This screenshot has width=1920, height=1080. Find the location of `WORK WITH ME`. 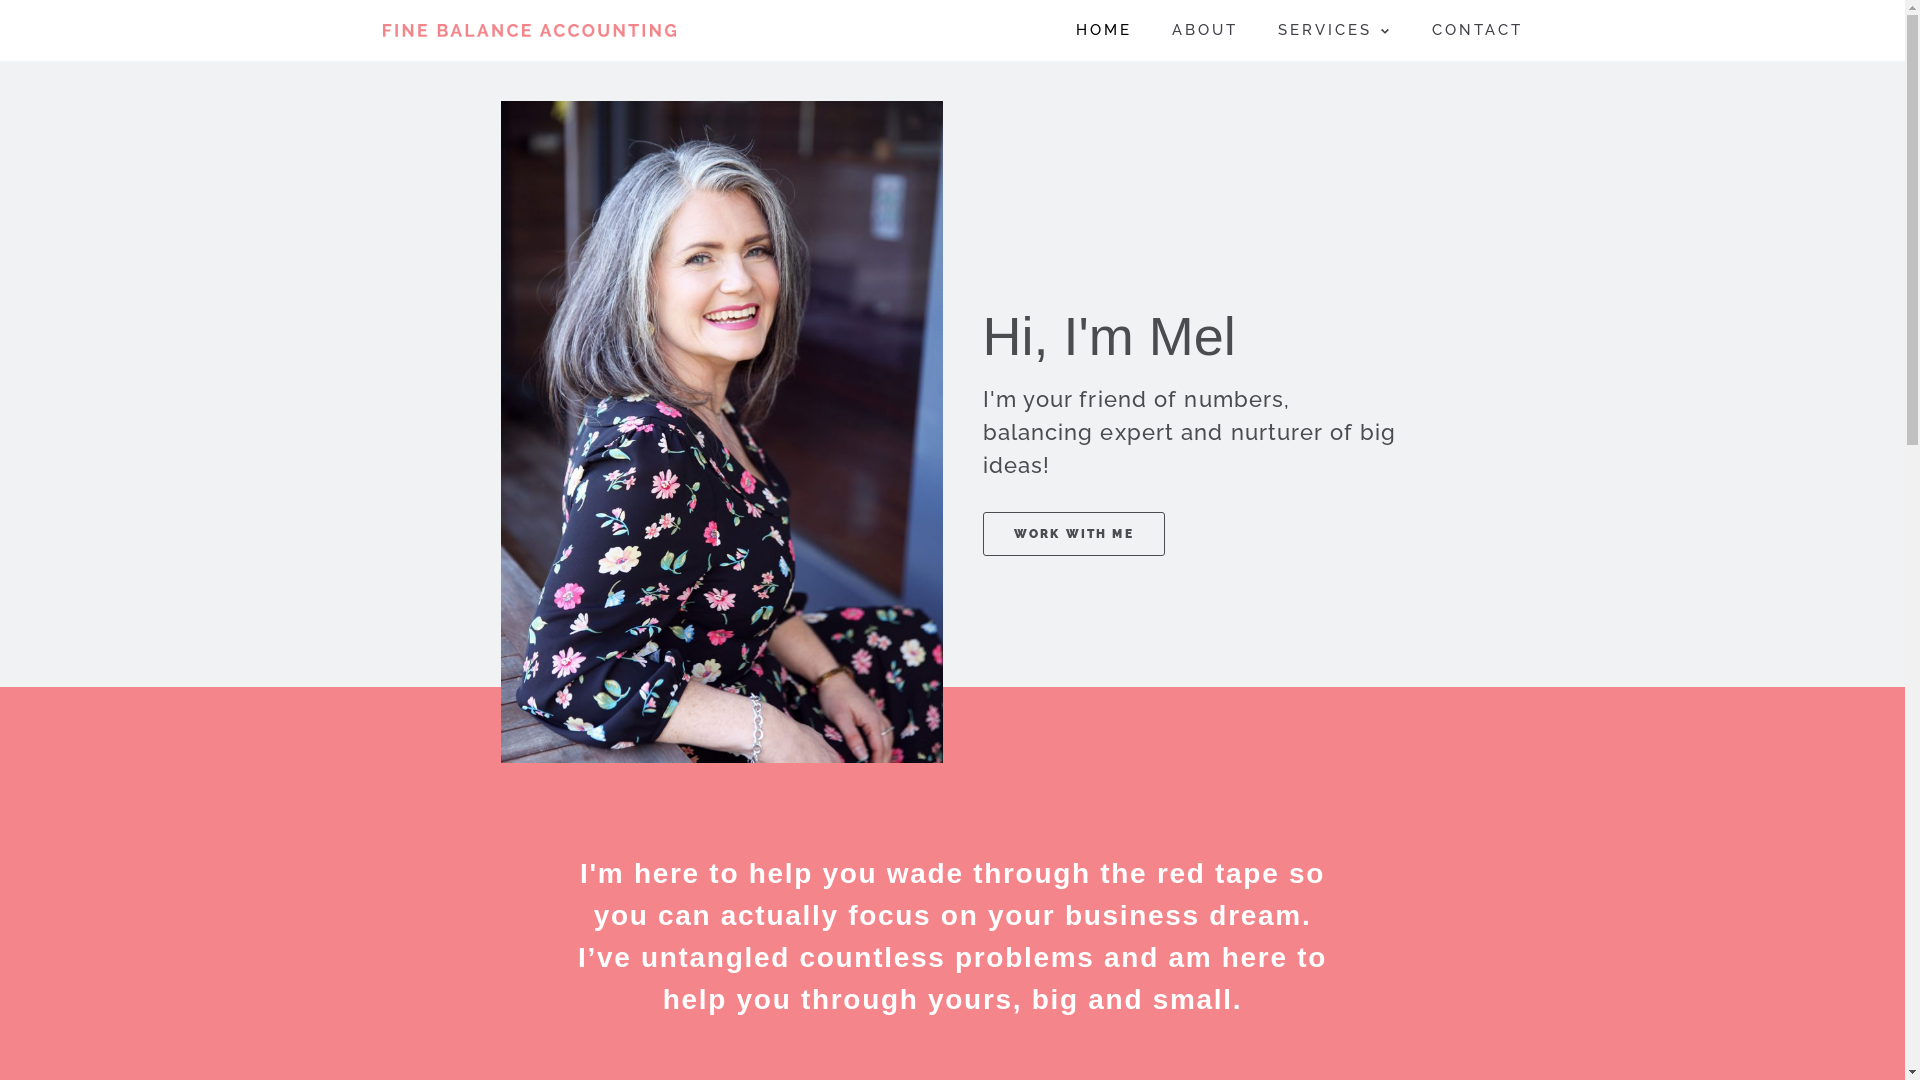

WORK WITH ME is located at coordinates (1073, 534).